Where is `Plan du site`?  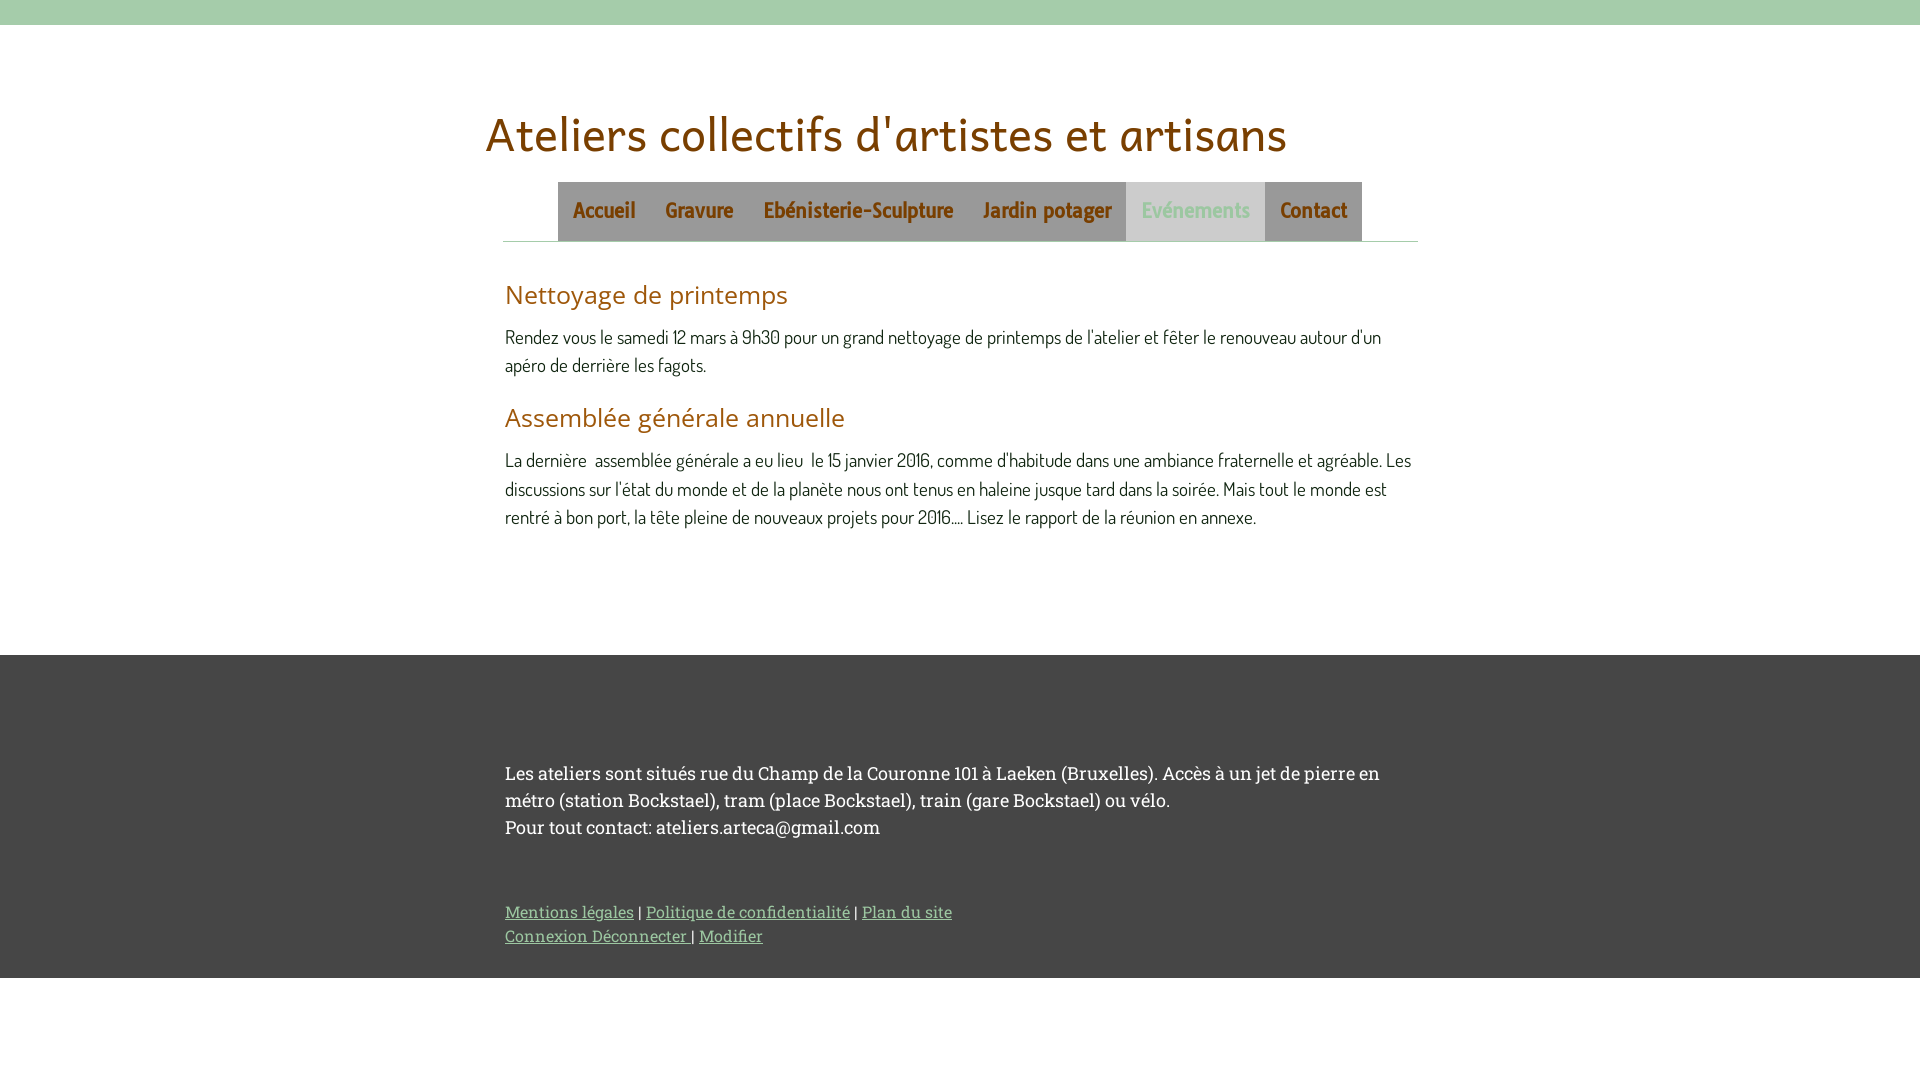 Plan du site is located at coordinates (907, 912).